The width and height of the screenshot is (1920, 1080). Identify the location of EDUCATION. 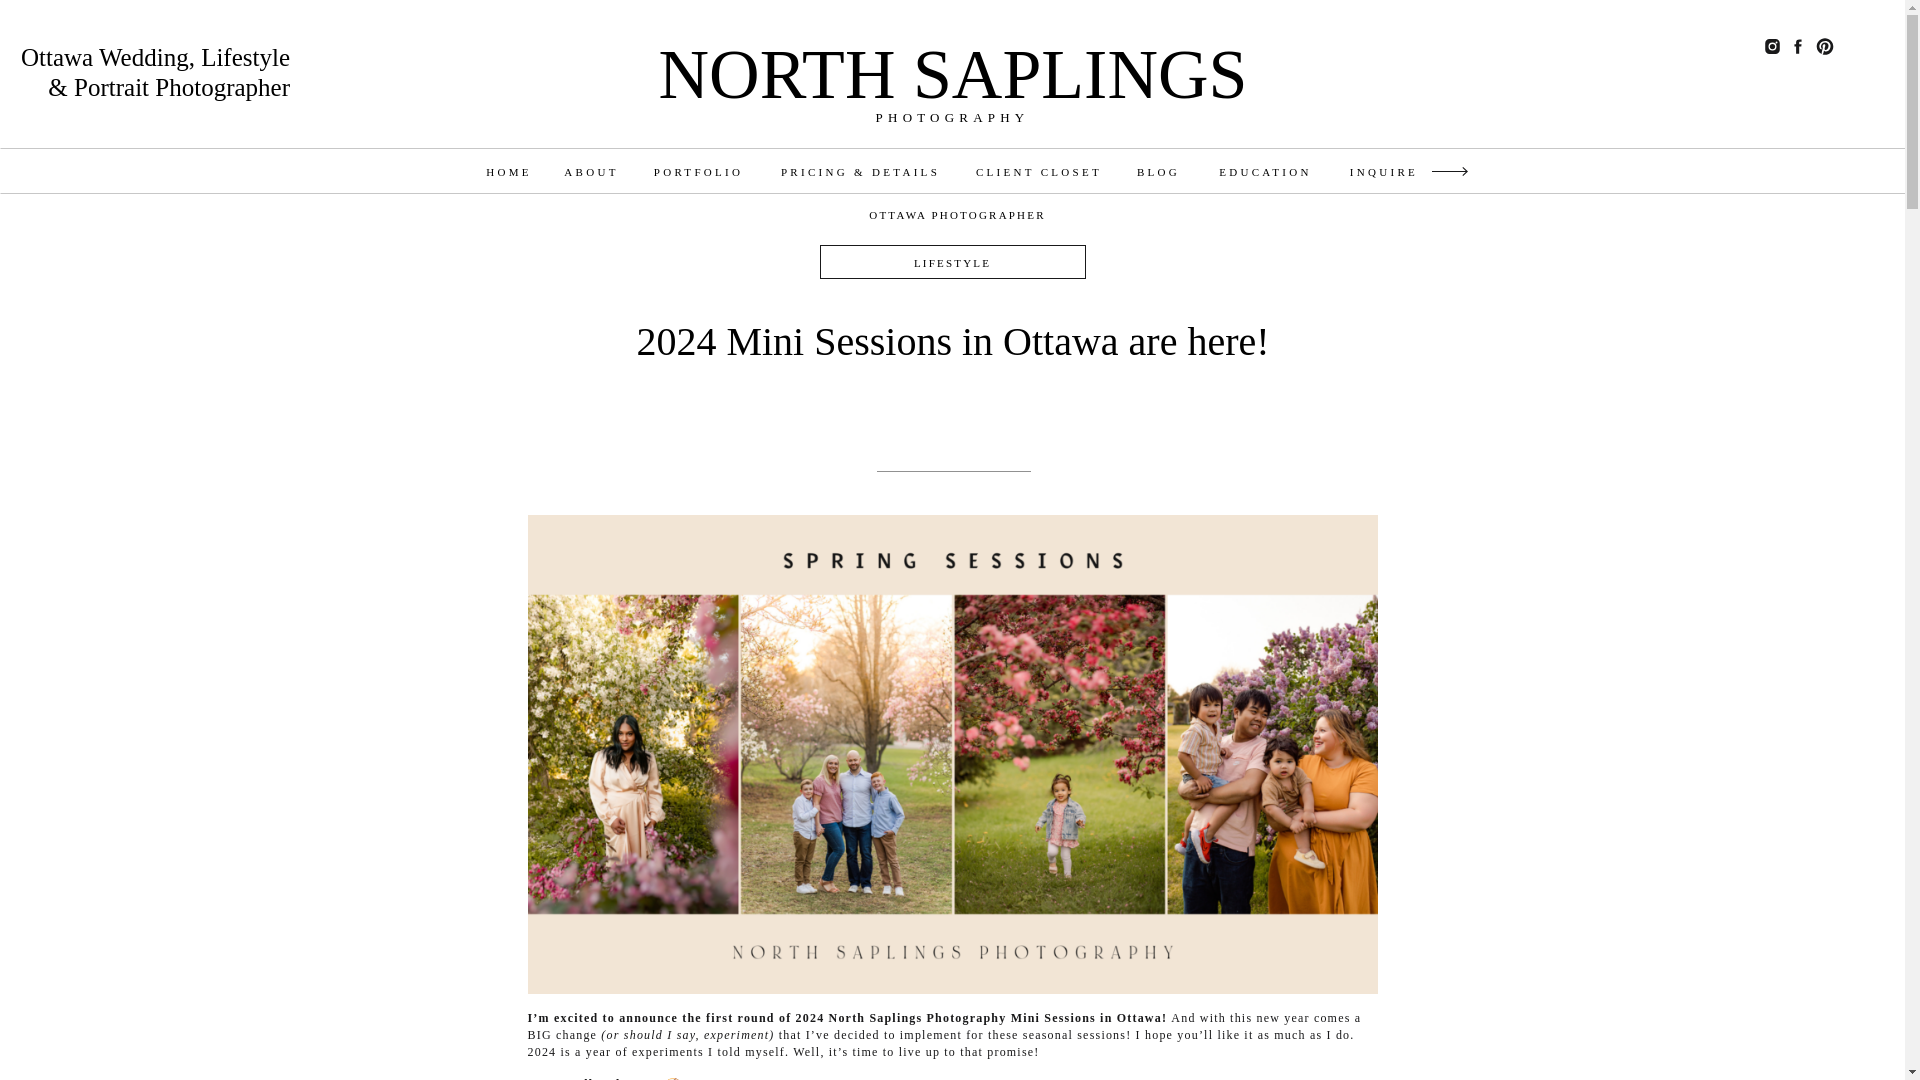
(1264, 177).